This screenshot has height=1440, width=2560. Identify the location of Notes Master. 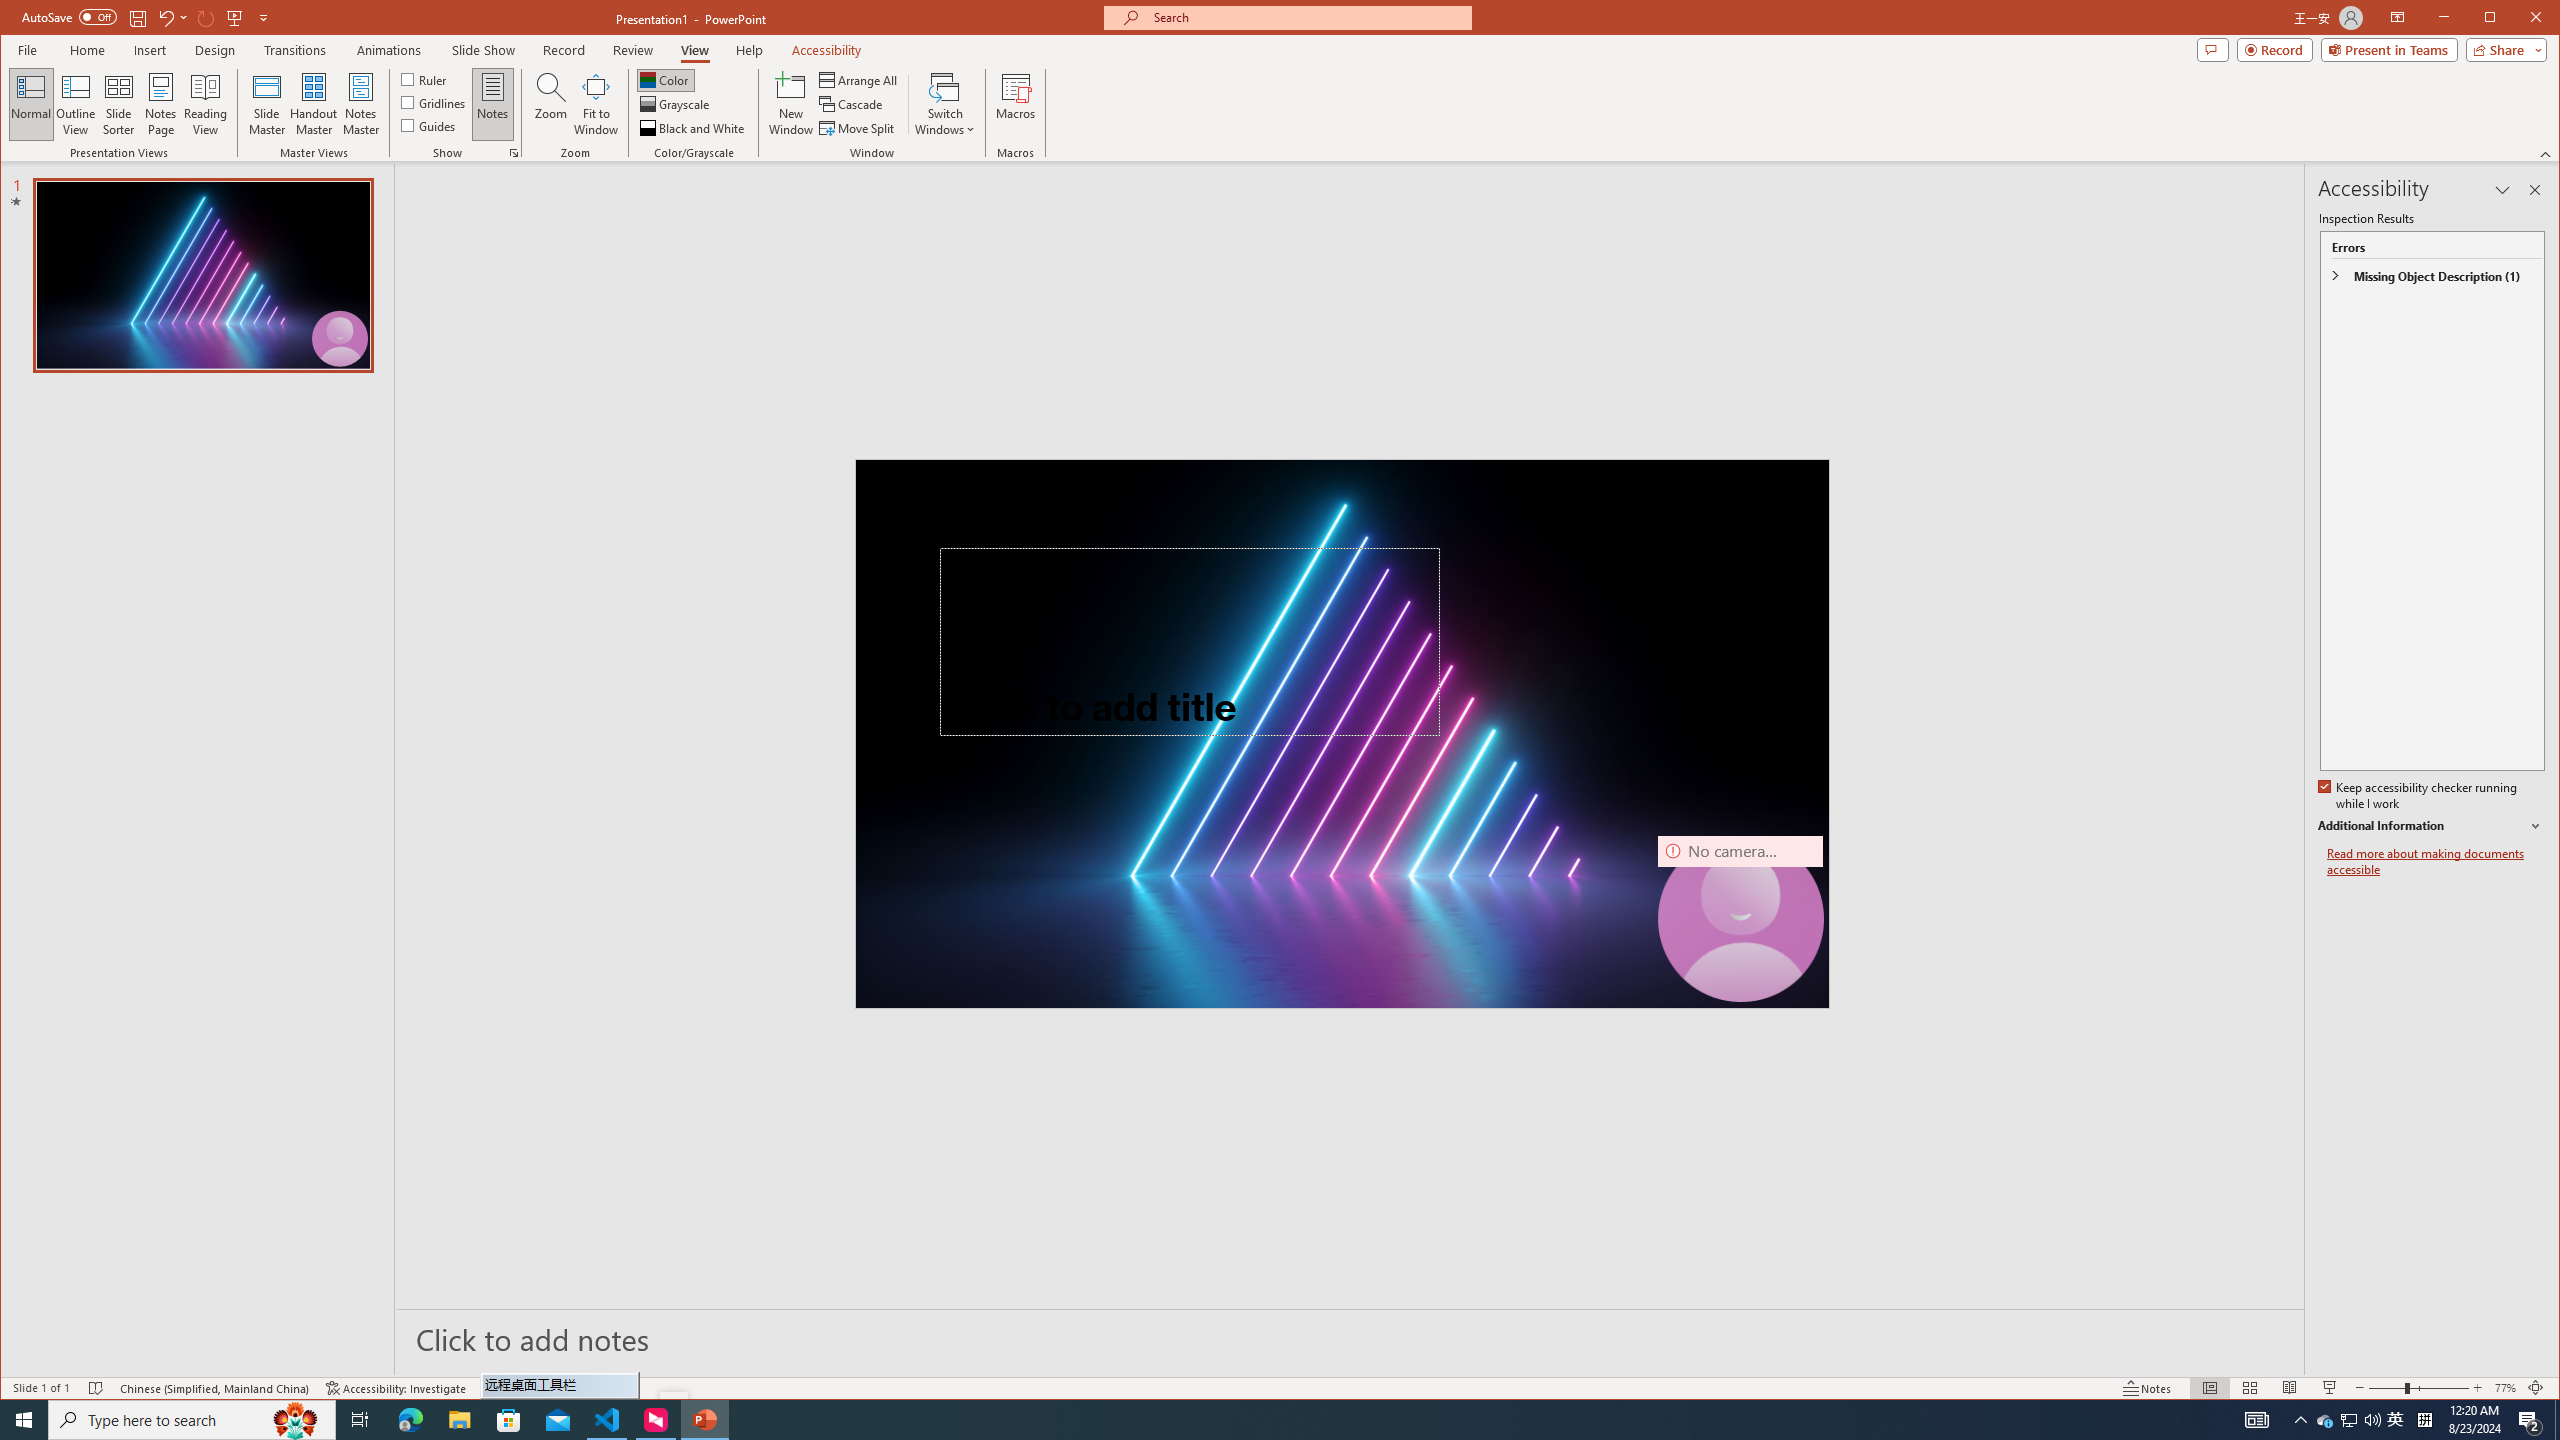
(360, 104).